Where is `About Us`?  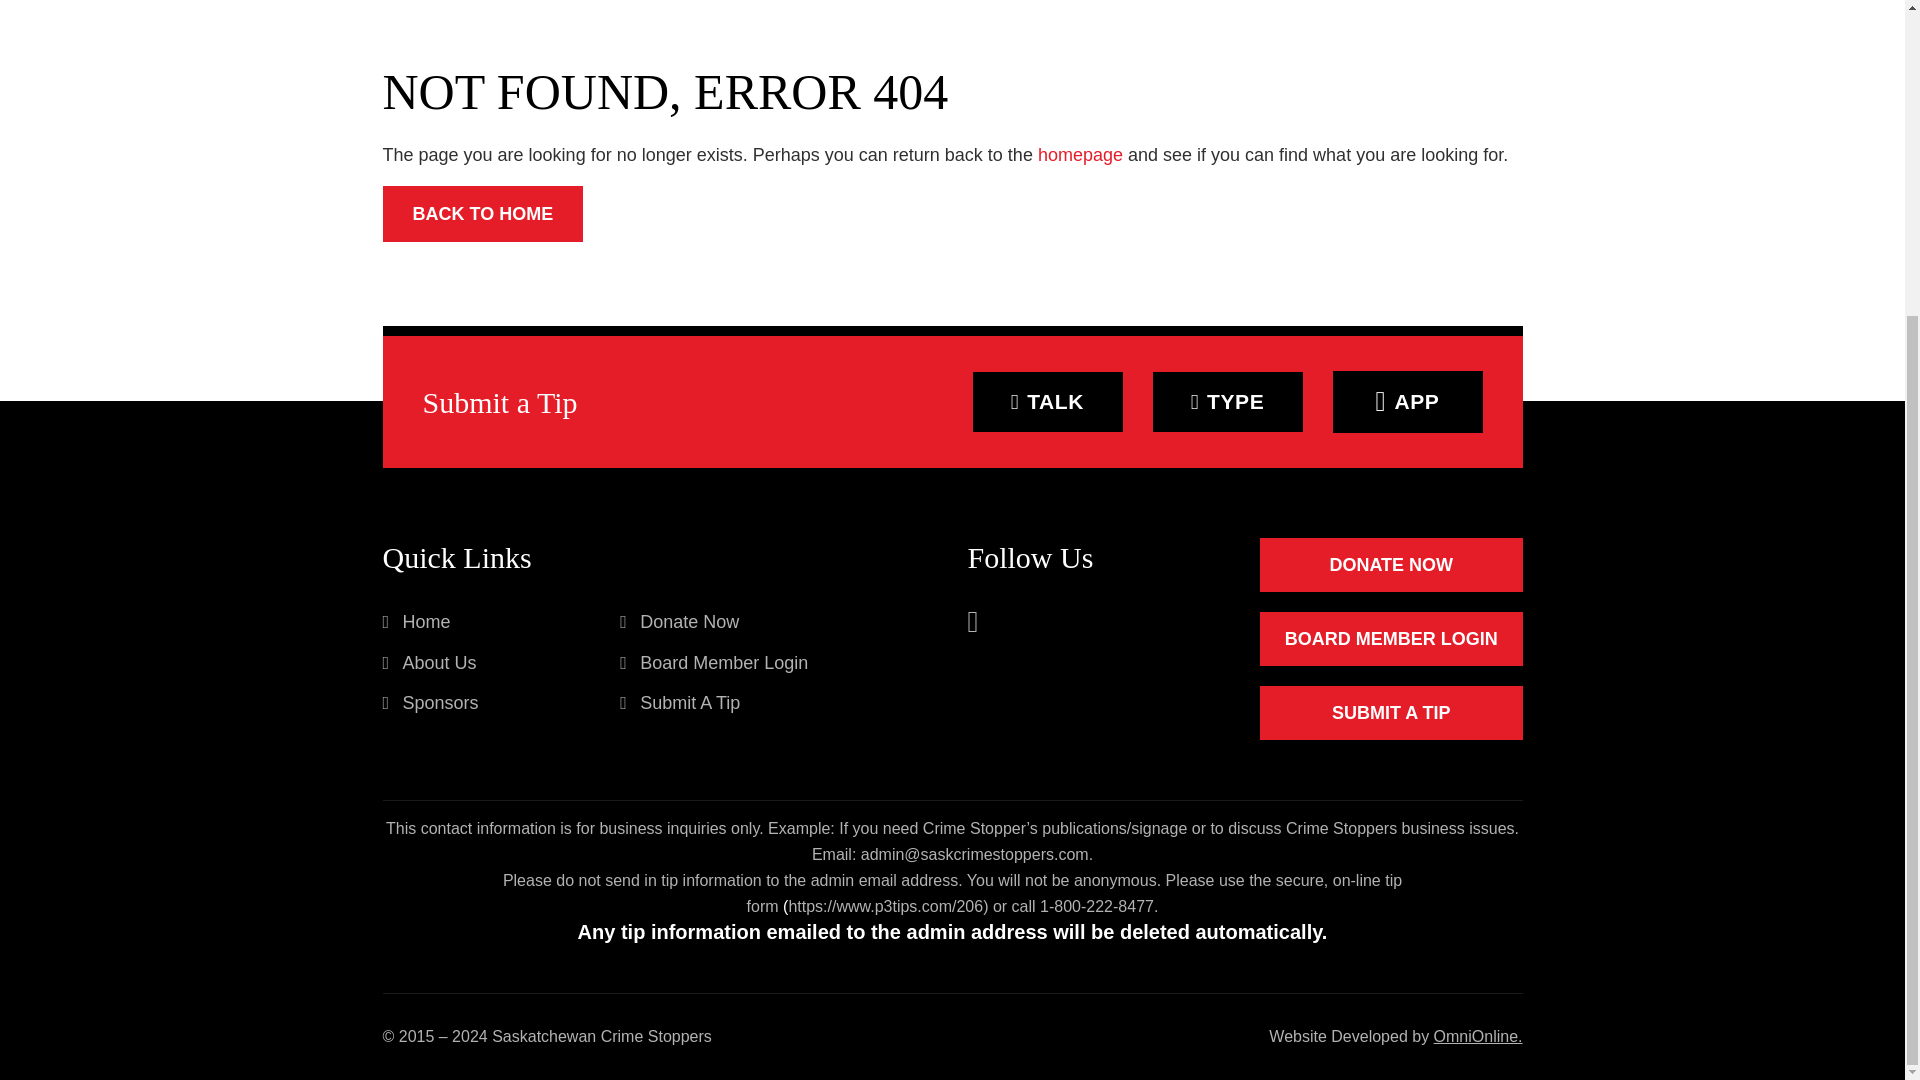 About Us is located at coordinates (429, 663).